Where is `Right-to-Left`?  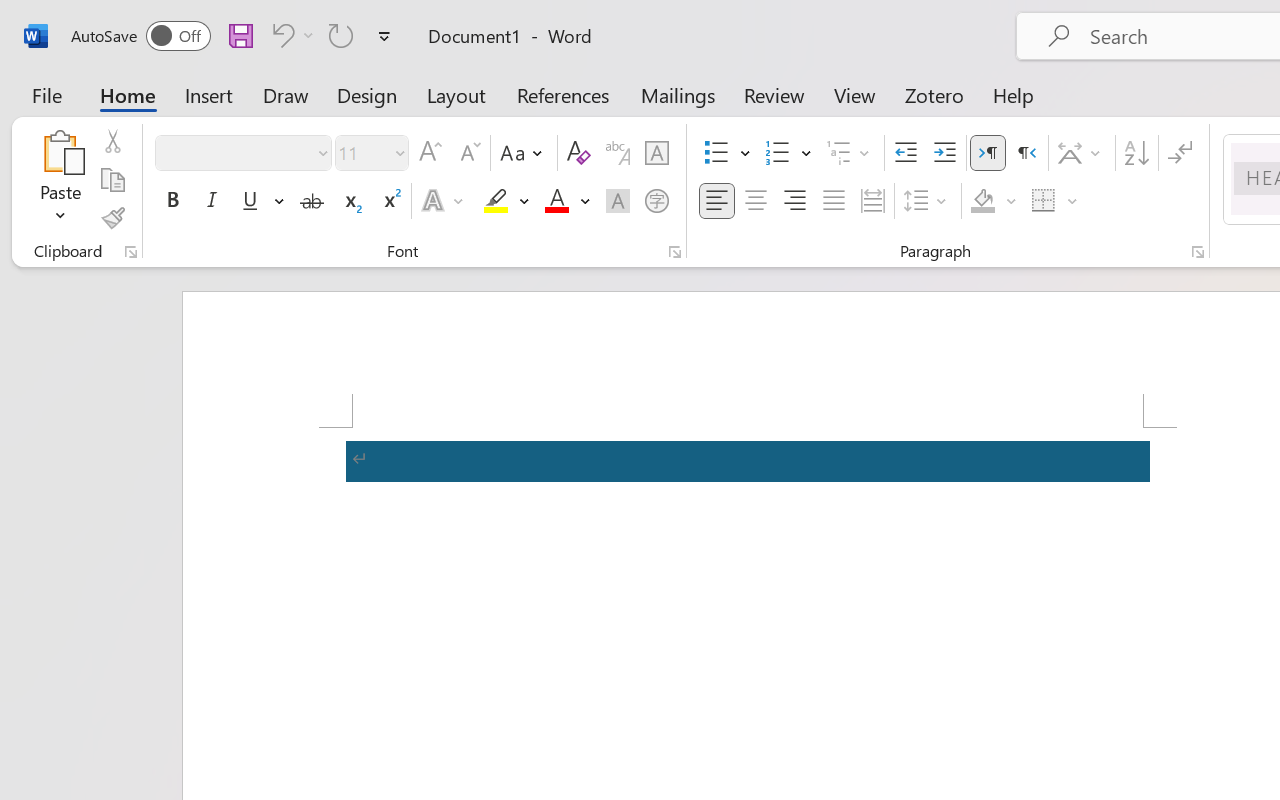 Right-to-Left is located at coordinates (1026, 153).